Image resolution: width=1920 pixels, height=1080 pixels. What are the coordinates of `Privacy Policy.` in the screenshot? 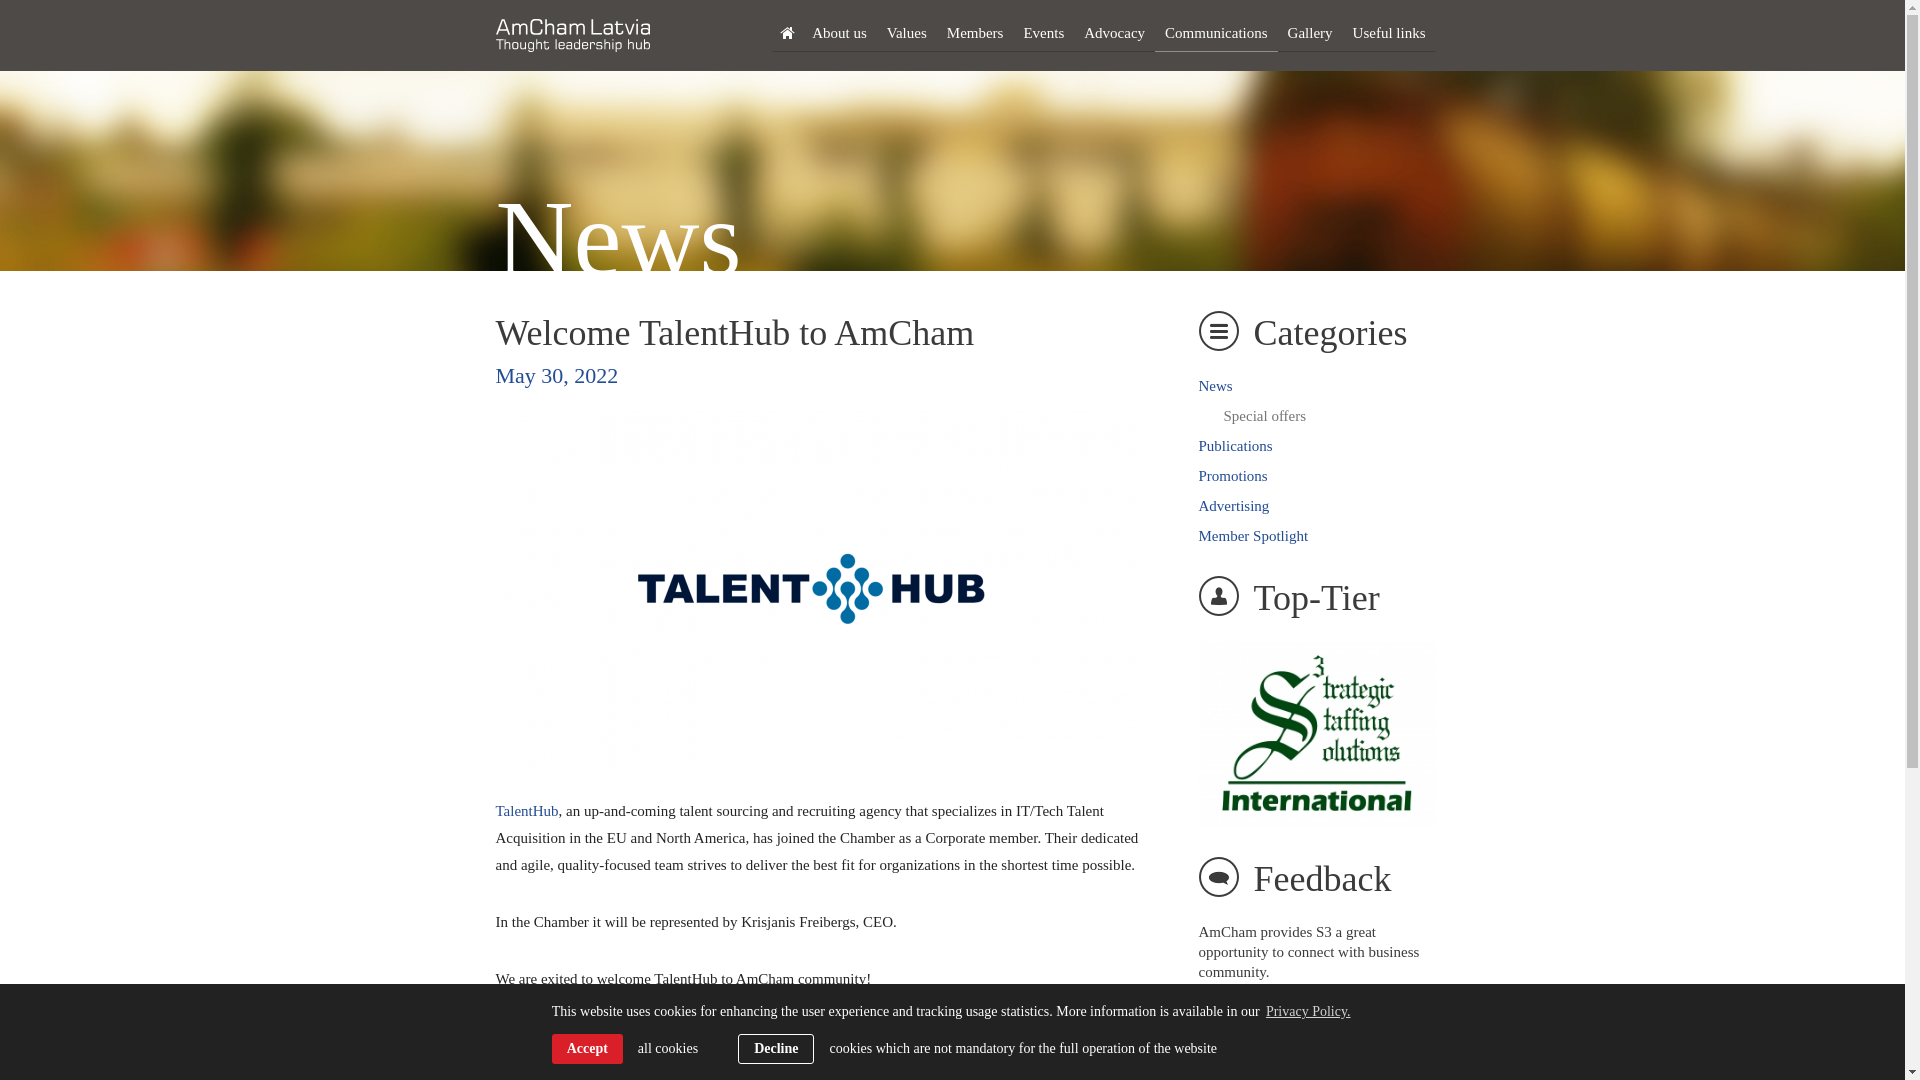 It's located at (1308, 1012).